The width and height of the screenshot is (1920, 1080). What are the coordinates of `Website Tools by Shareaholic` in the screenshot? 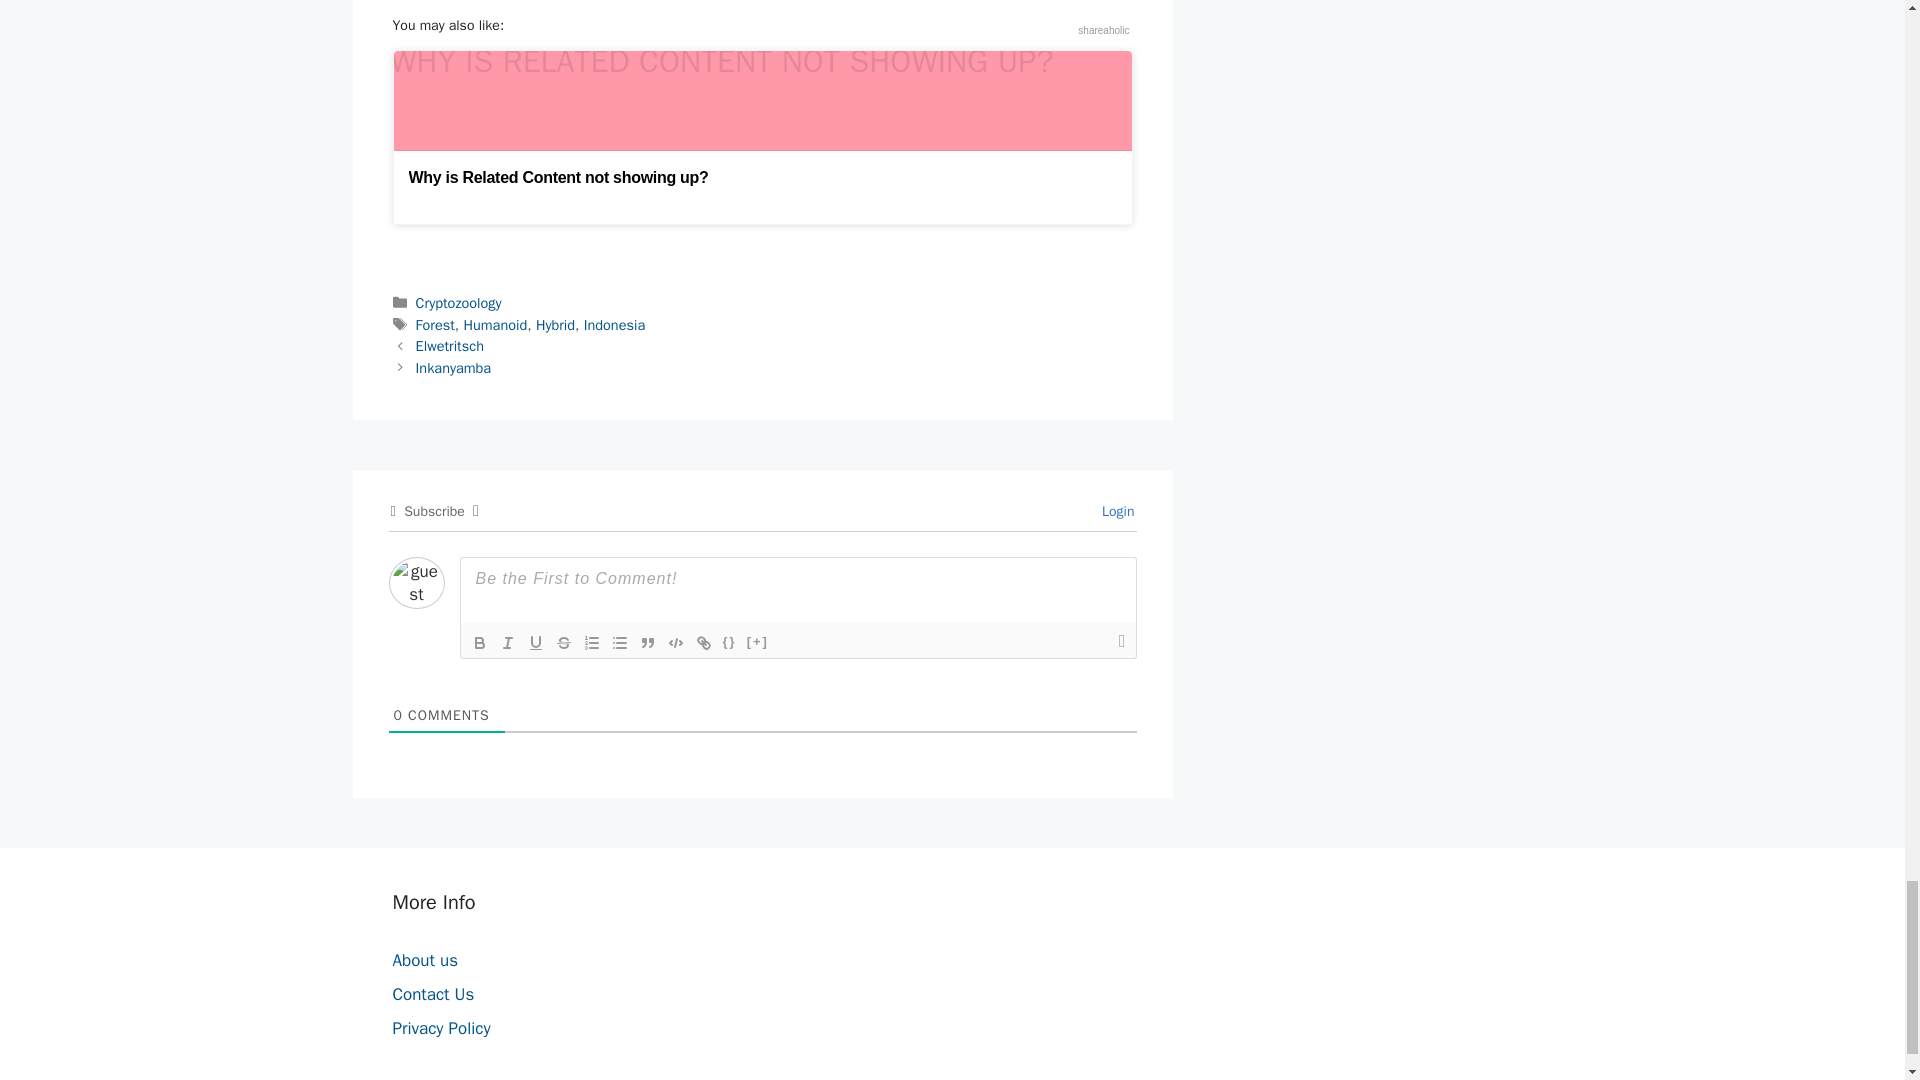 It's located at (1102, 30).